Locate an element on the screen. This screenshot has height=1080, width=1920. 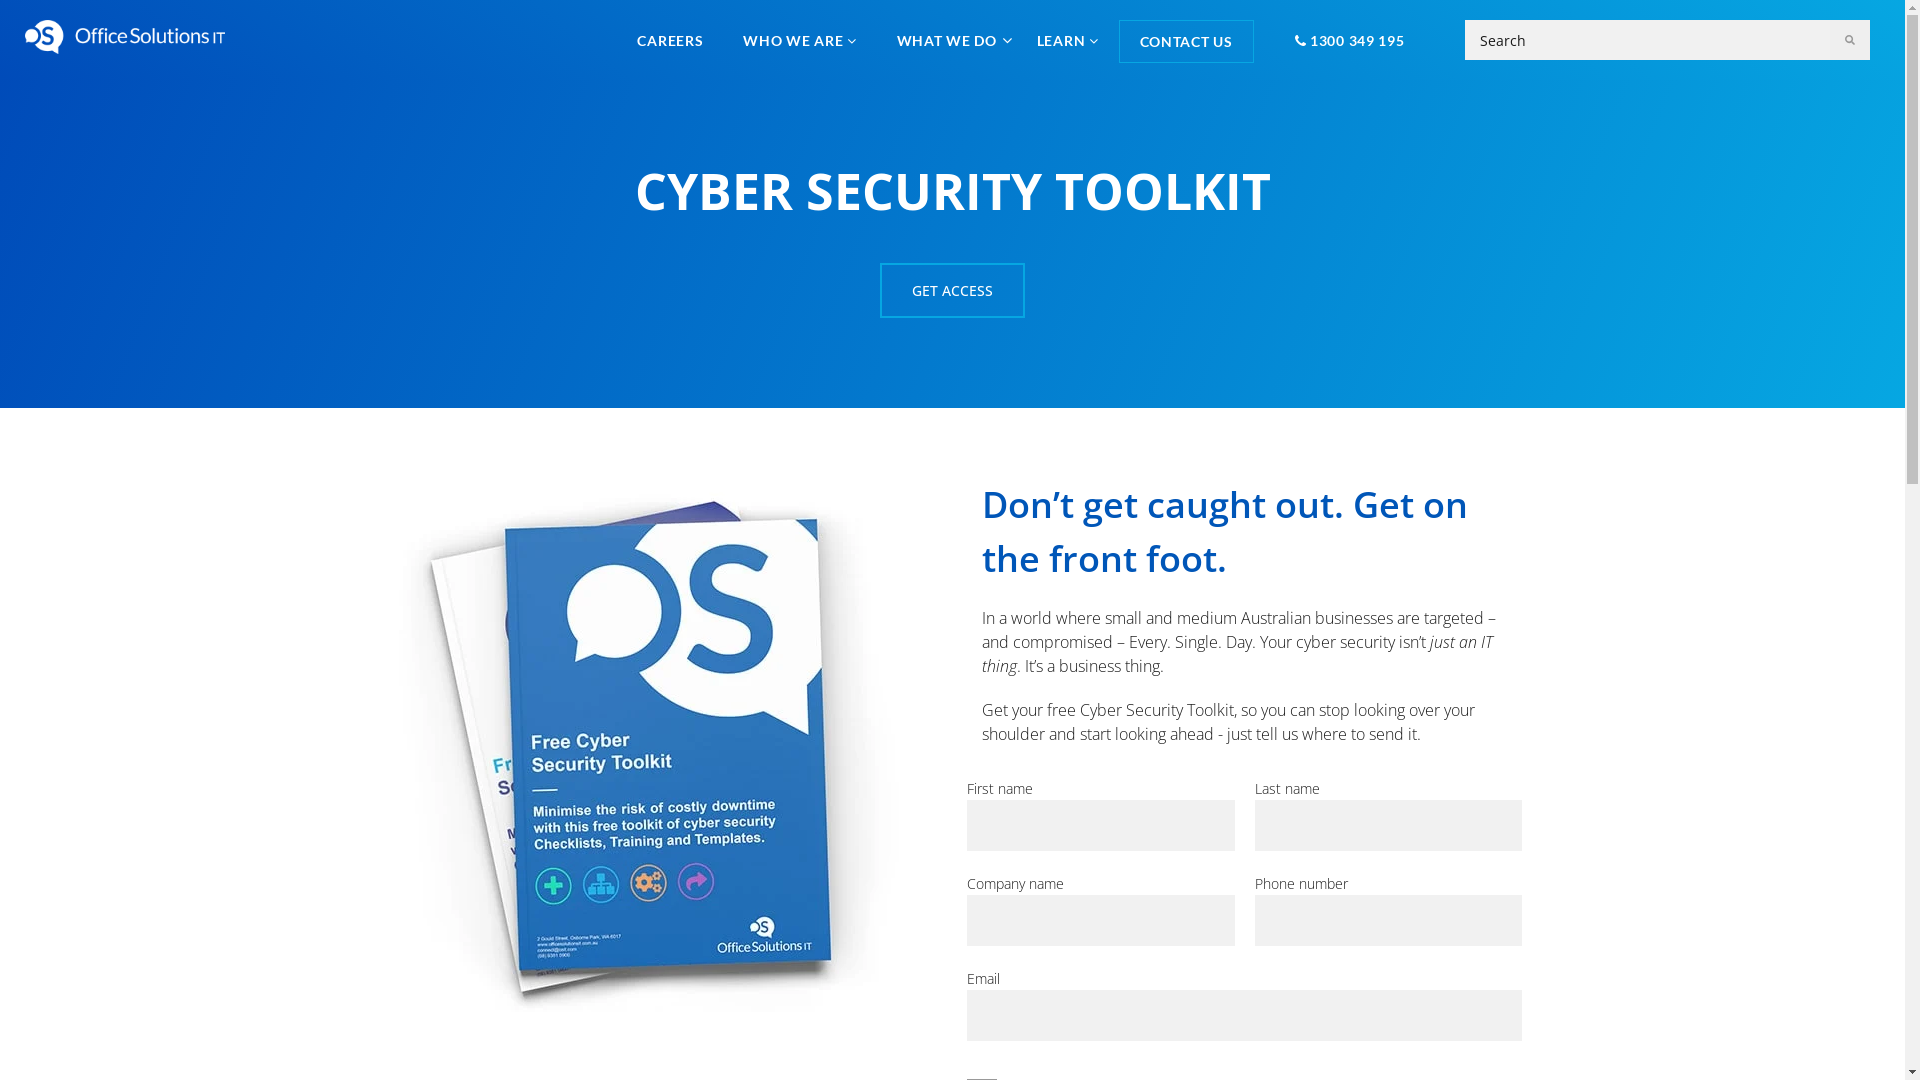
WHAT WE DO is located at coordinates (947, 40).